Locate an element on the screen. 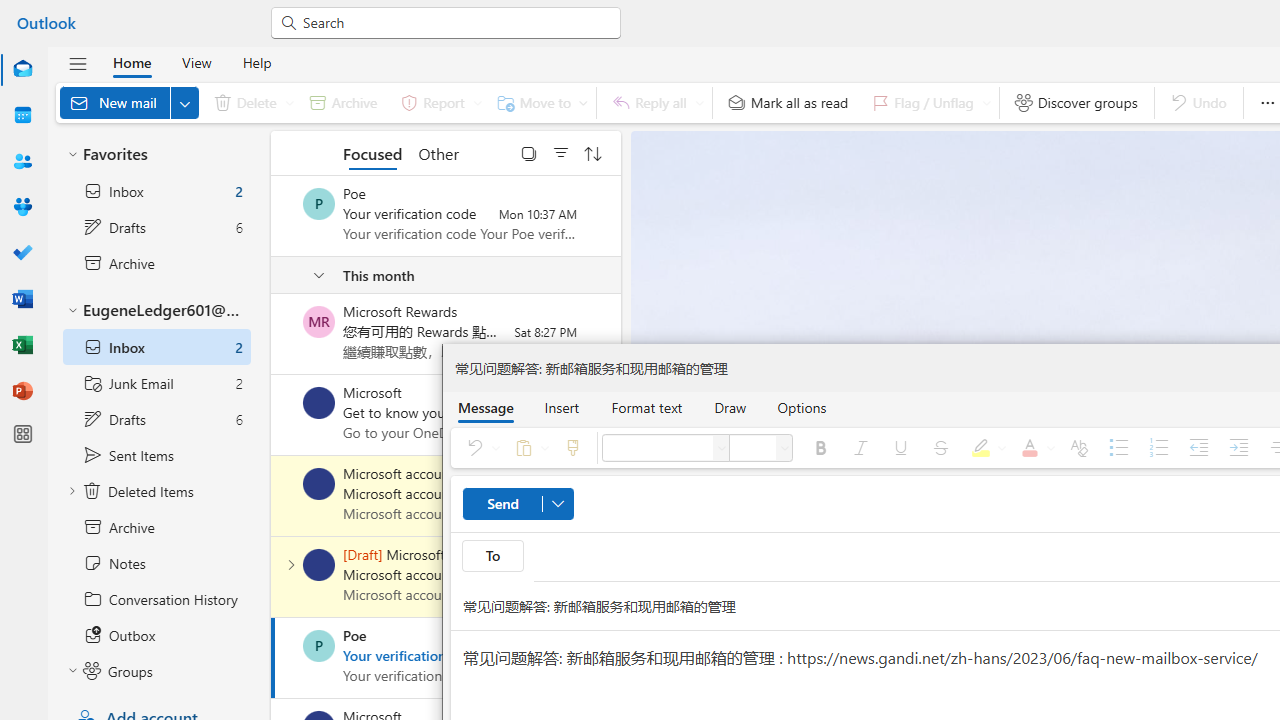  Bullets is located at coordinates (1119, 448).